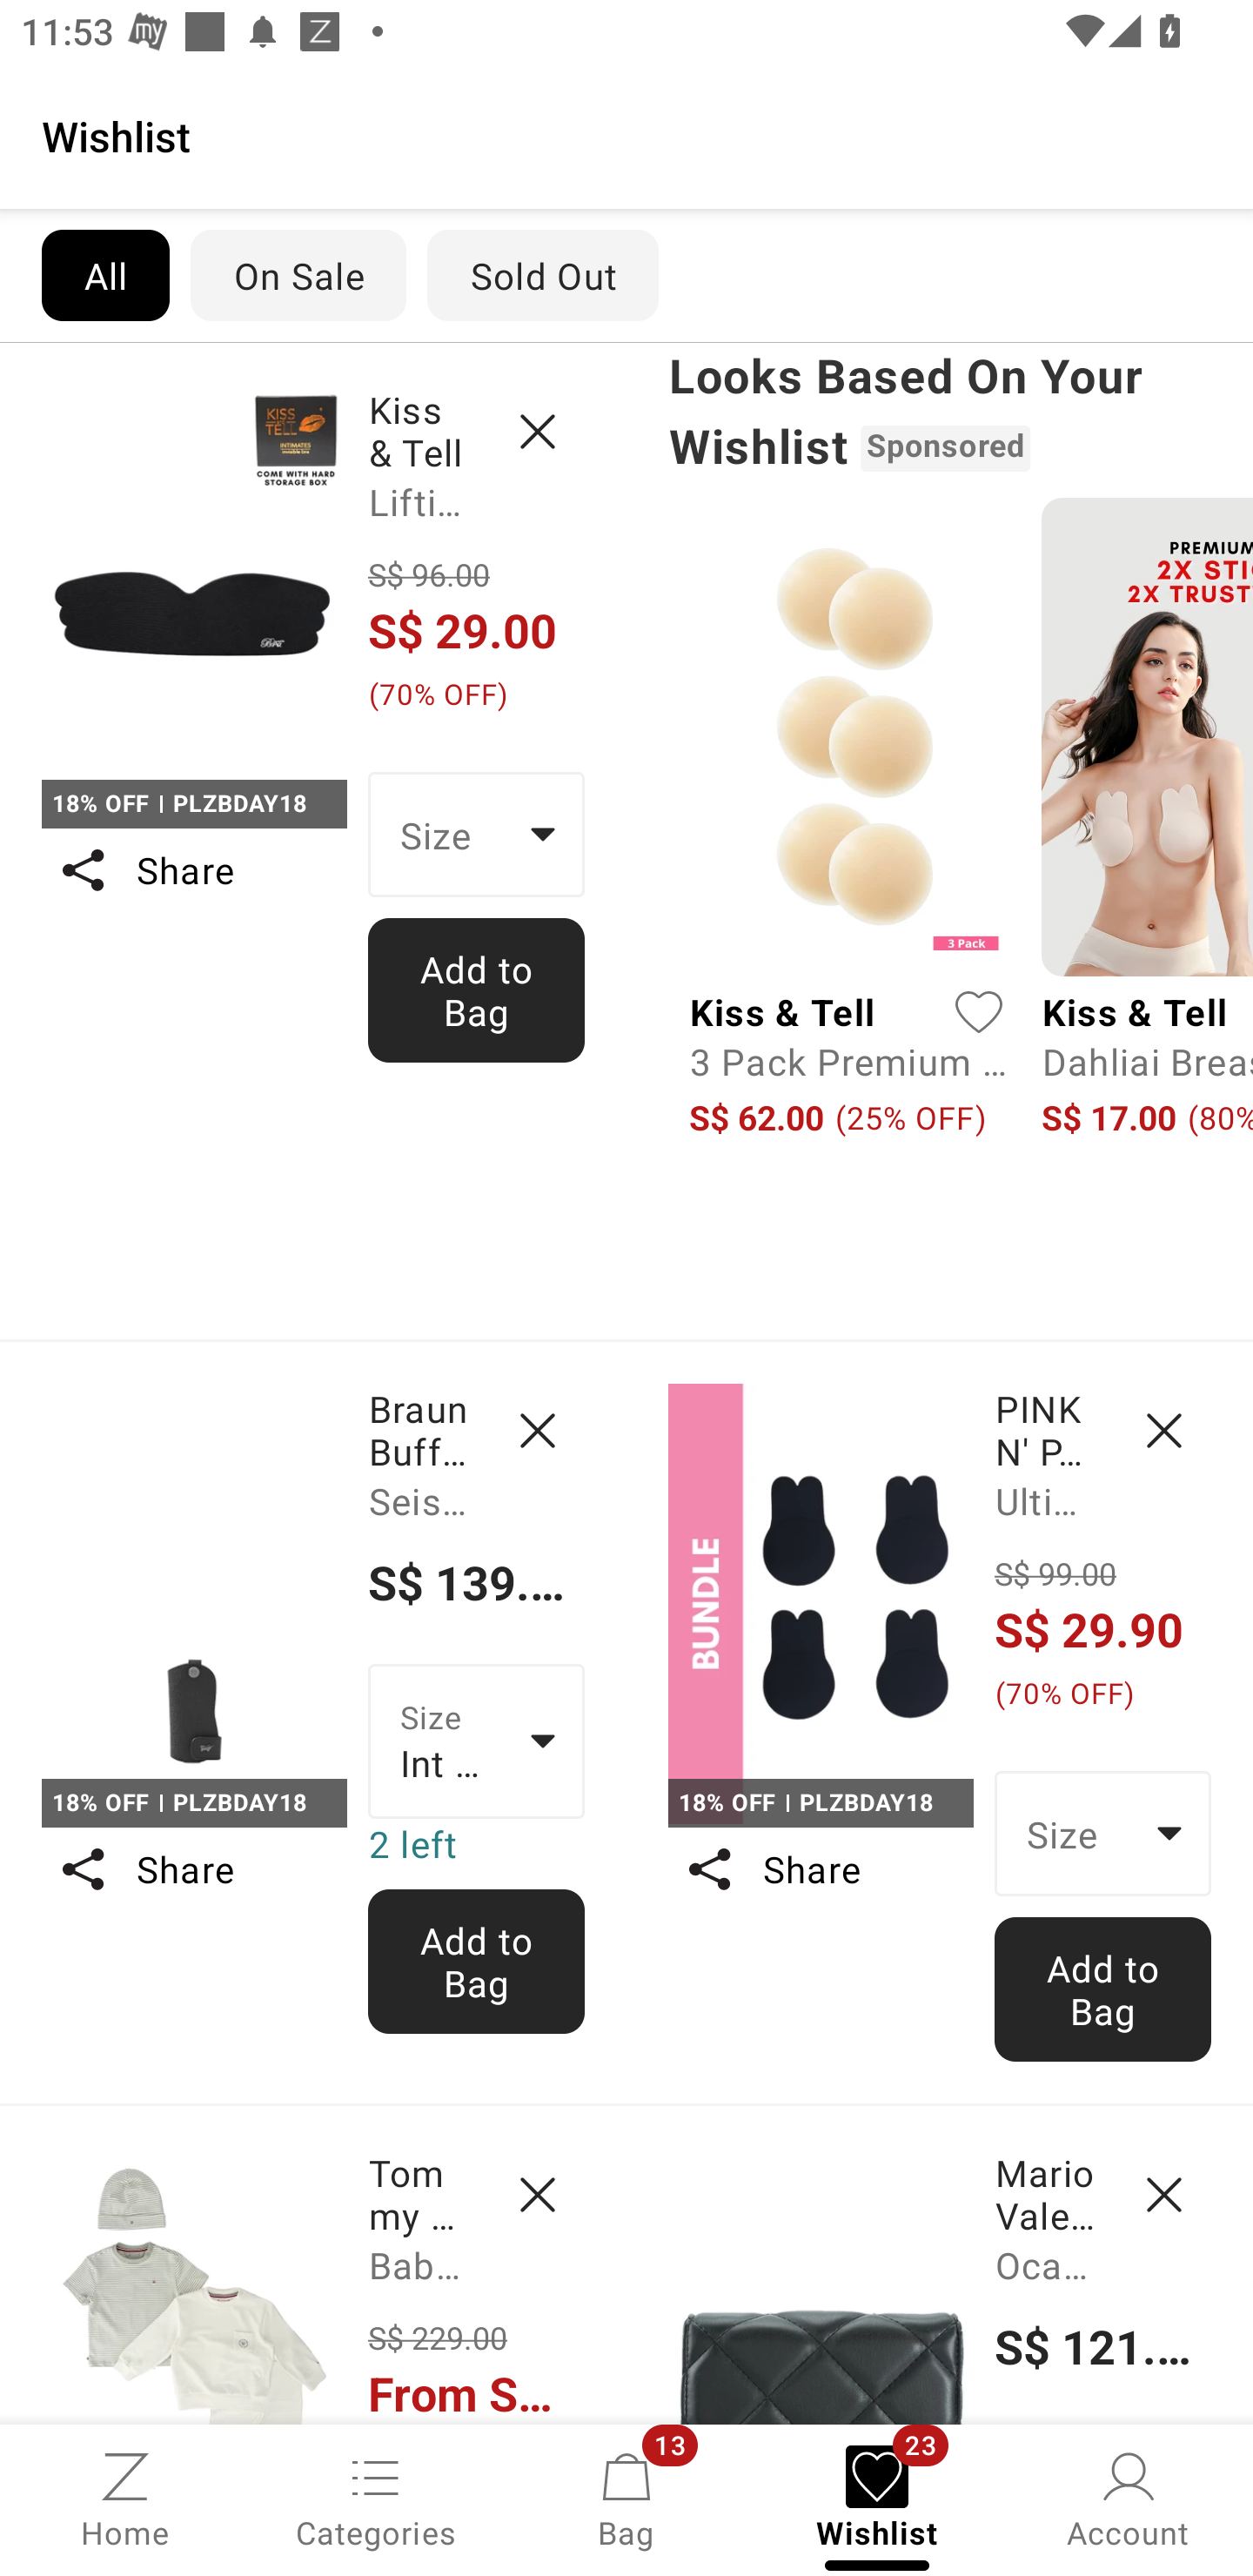 The image size is (1253, 2576). What do you see at coordinates (1103, 1834) in the screenshot?
I see `Size` at bounding box center [1103, 1834].